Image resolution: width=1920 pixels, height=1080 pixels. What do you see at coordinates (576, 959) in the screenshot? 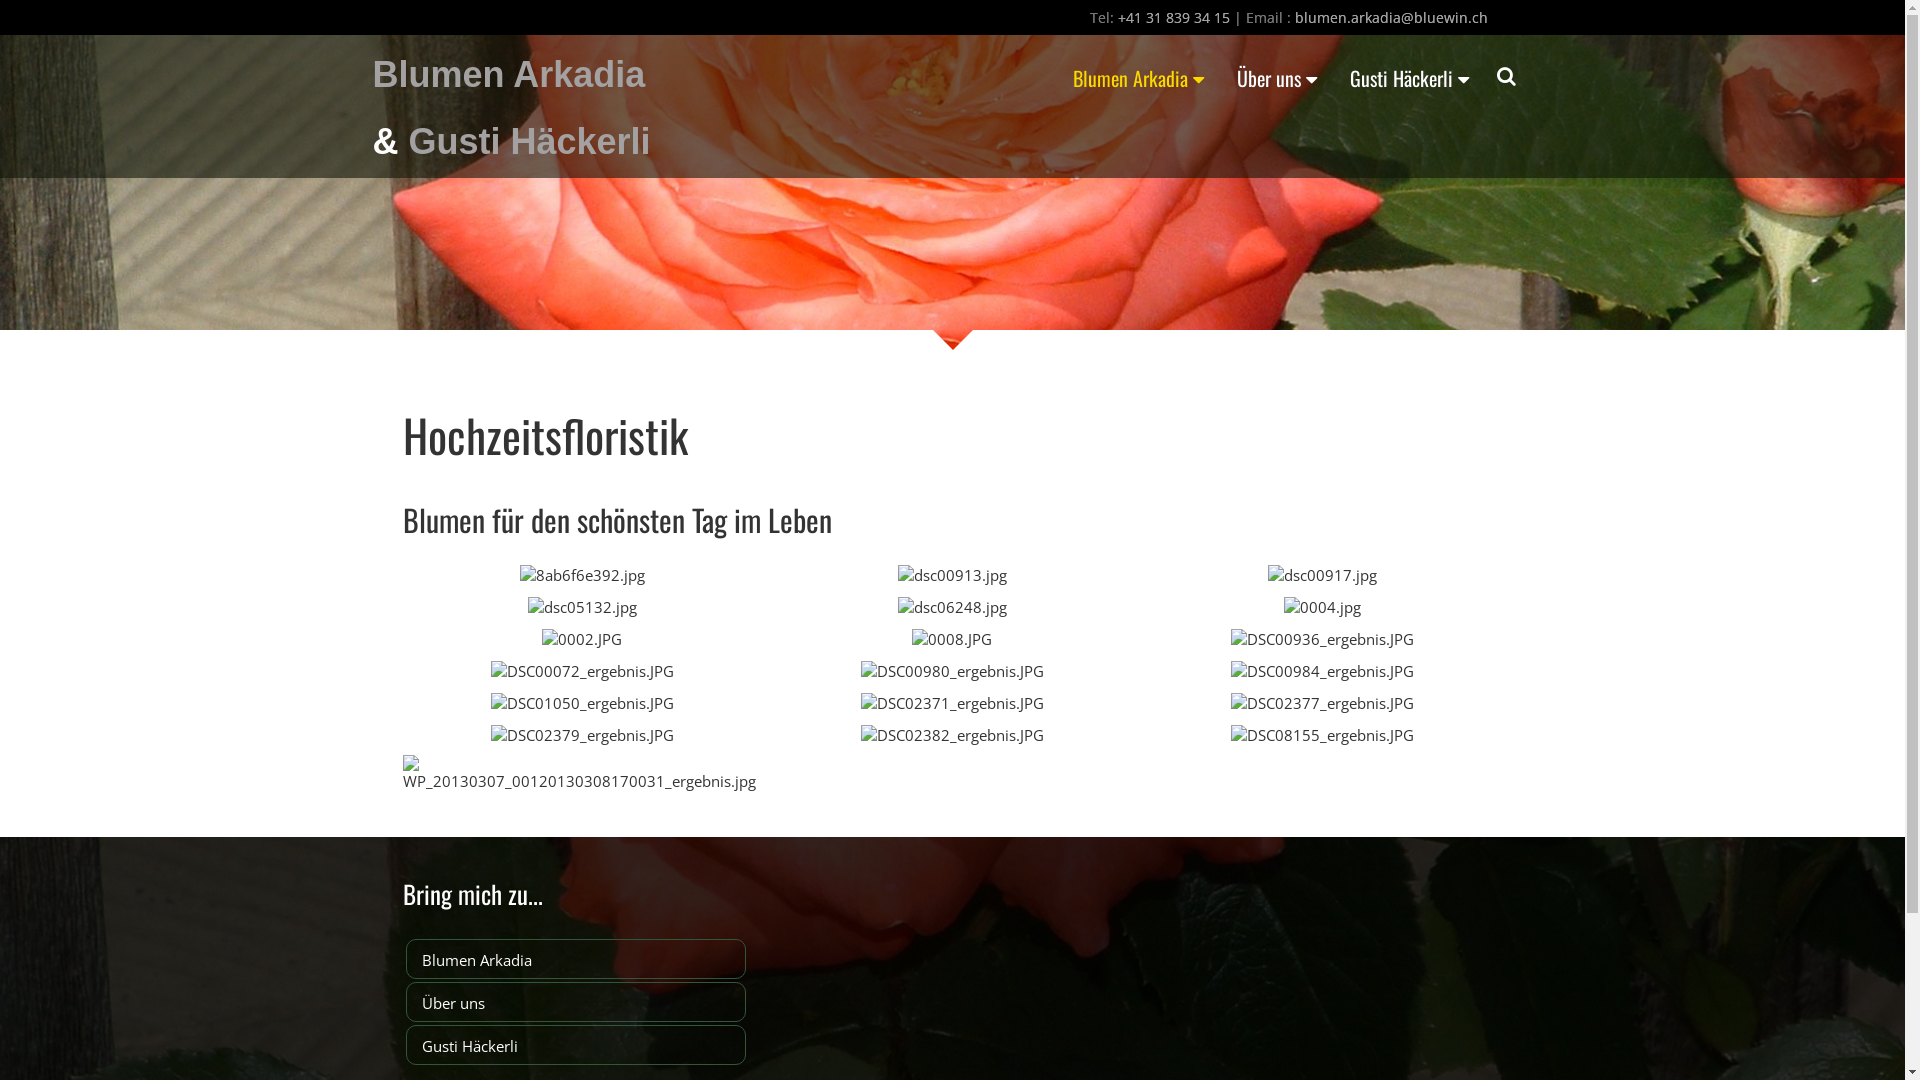
I see `Blumen Arkadia` at bounding box center [576, 959].